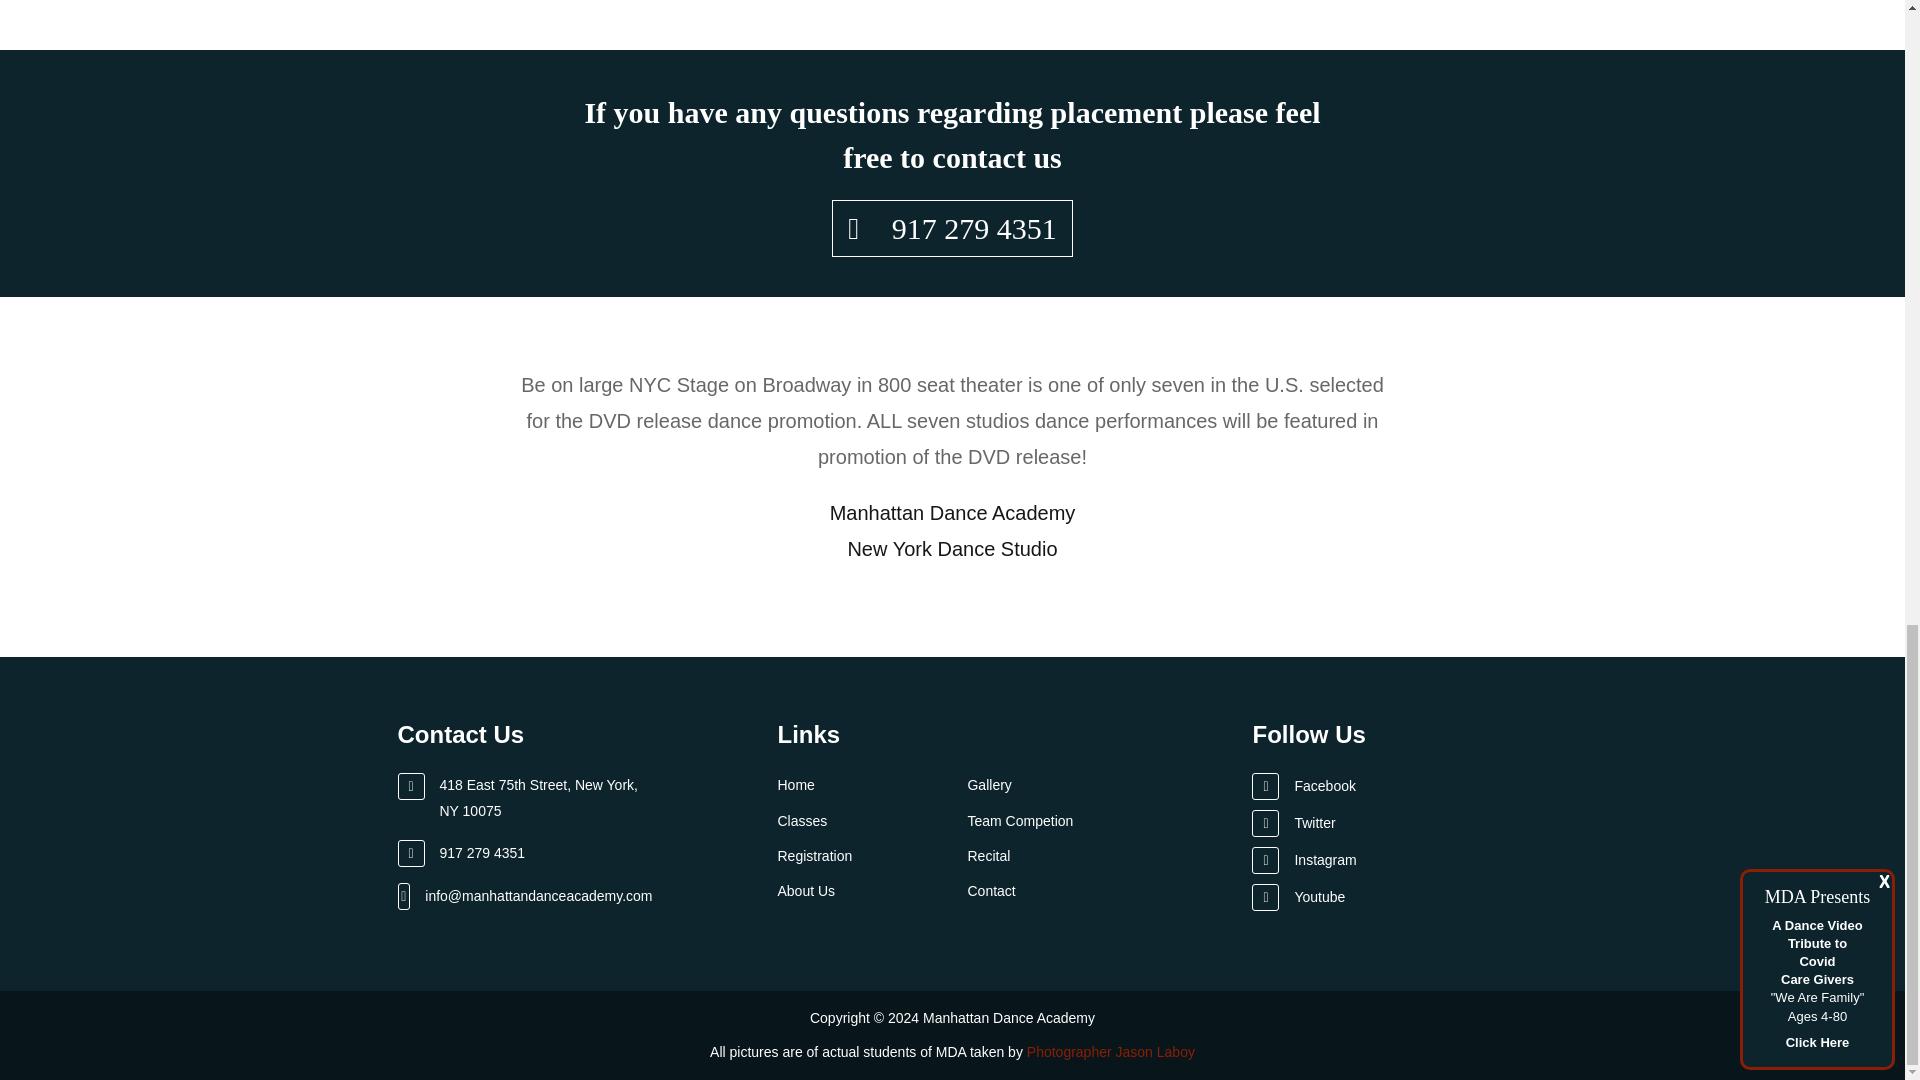  What do you see at coordinates (1379, 824) in the screenshot?
I see `Twitter` at bounding box center [1379, 824].